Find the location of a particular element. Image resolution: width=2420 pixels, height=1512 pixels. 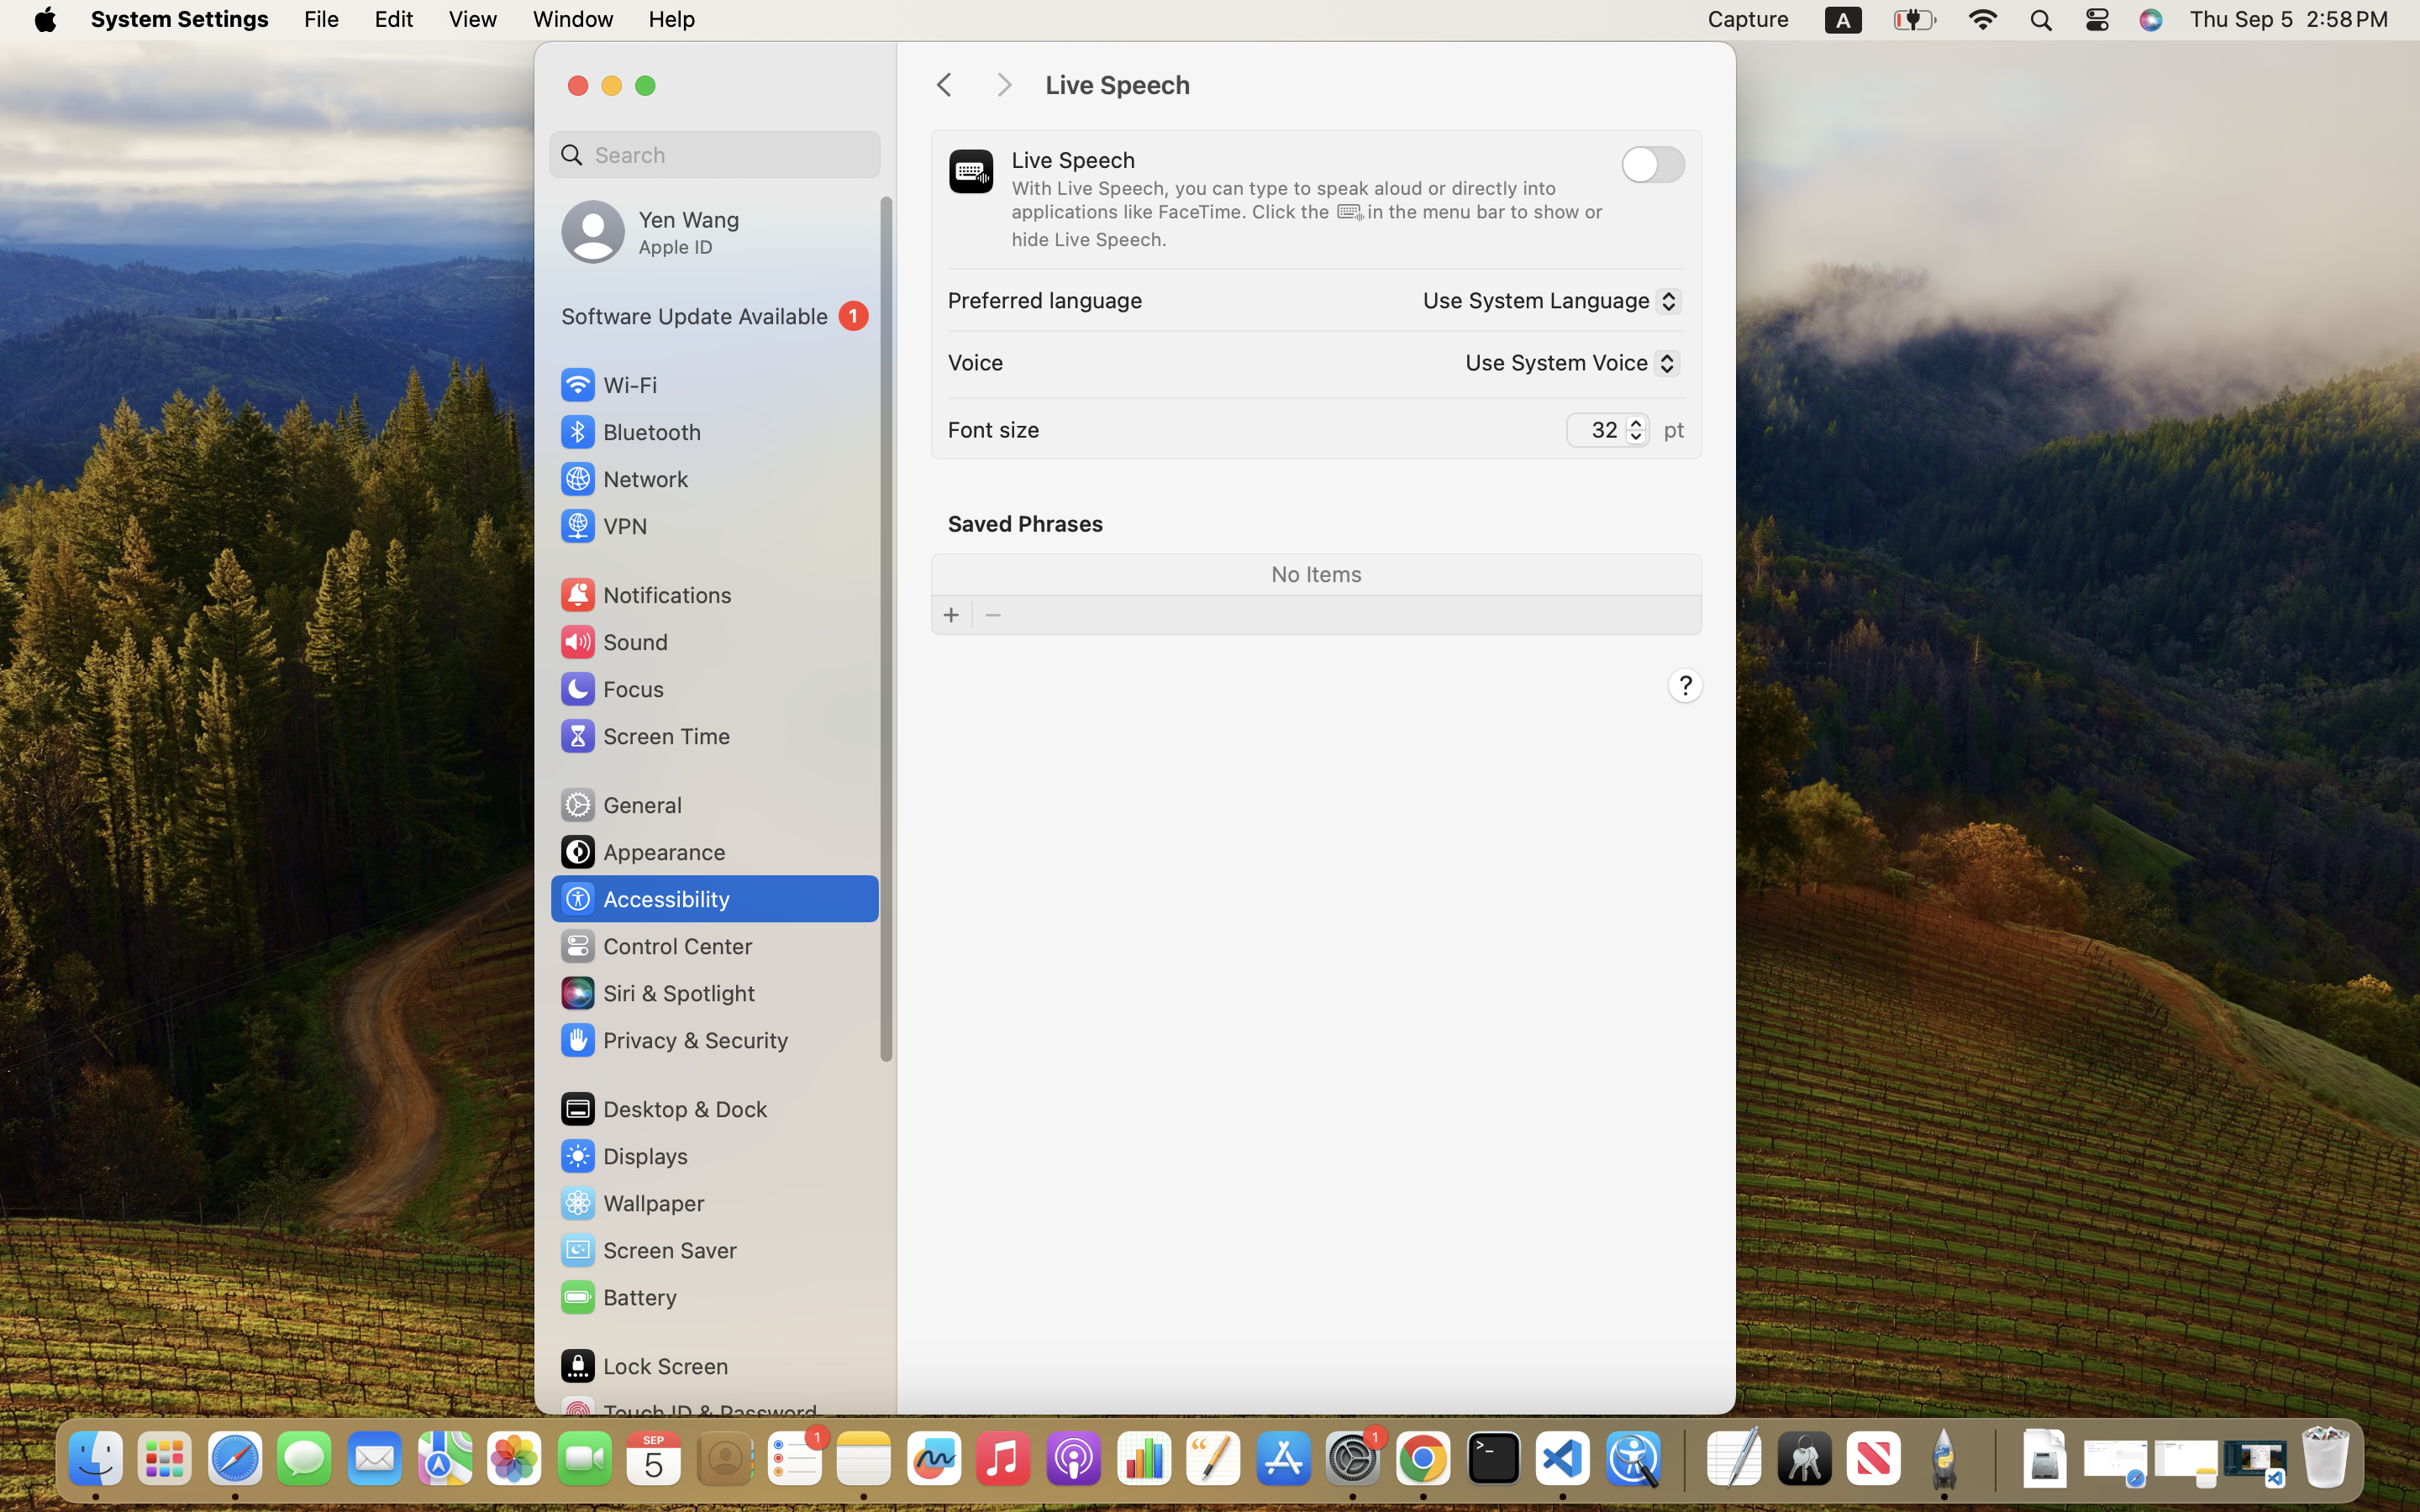

Wallpaper is located at coordinates (631, 1203).